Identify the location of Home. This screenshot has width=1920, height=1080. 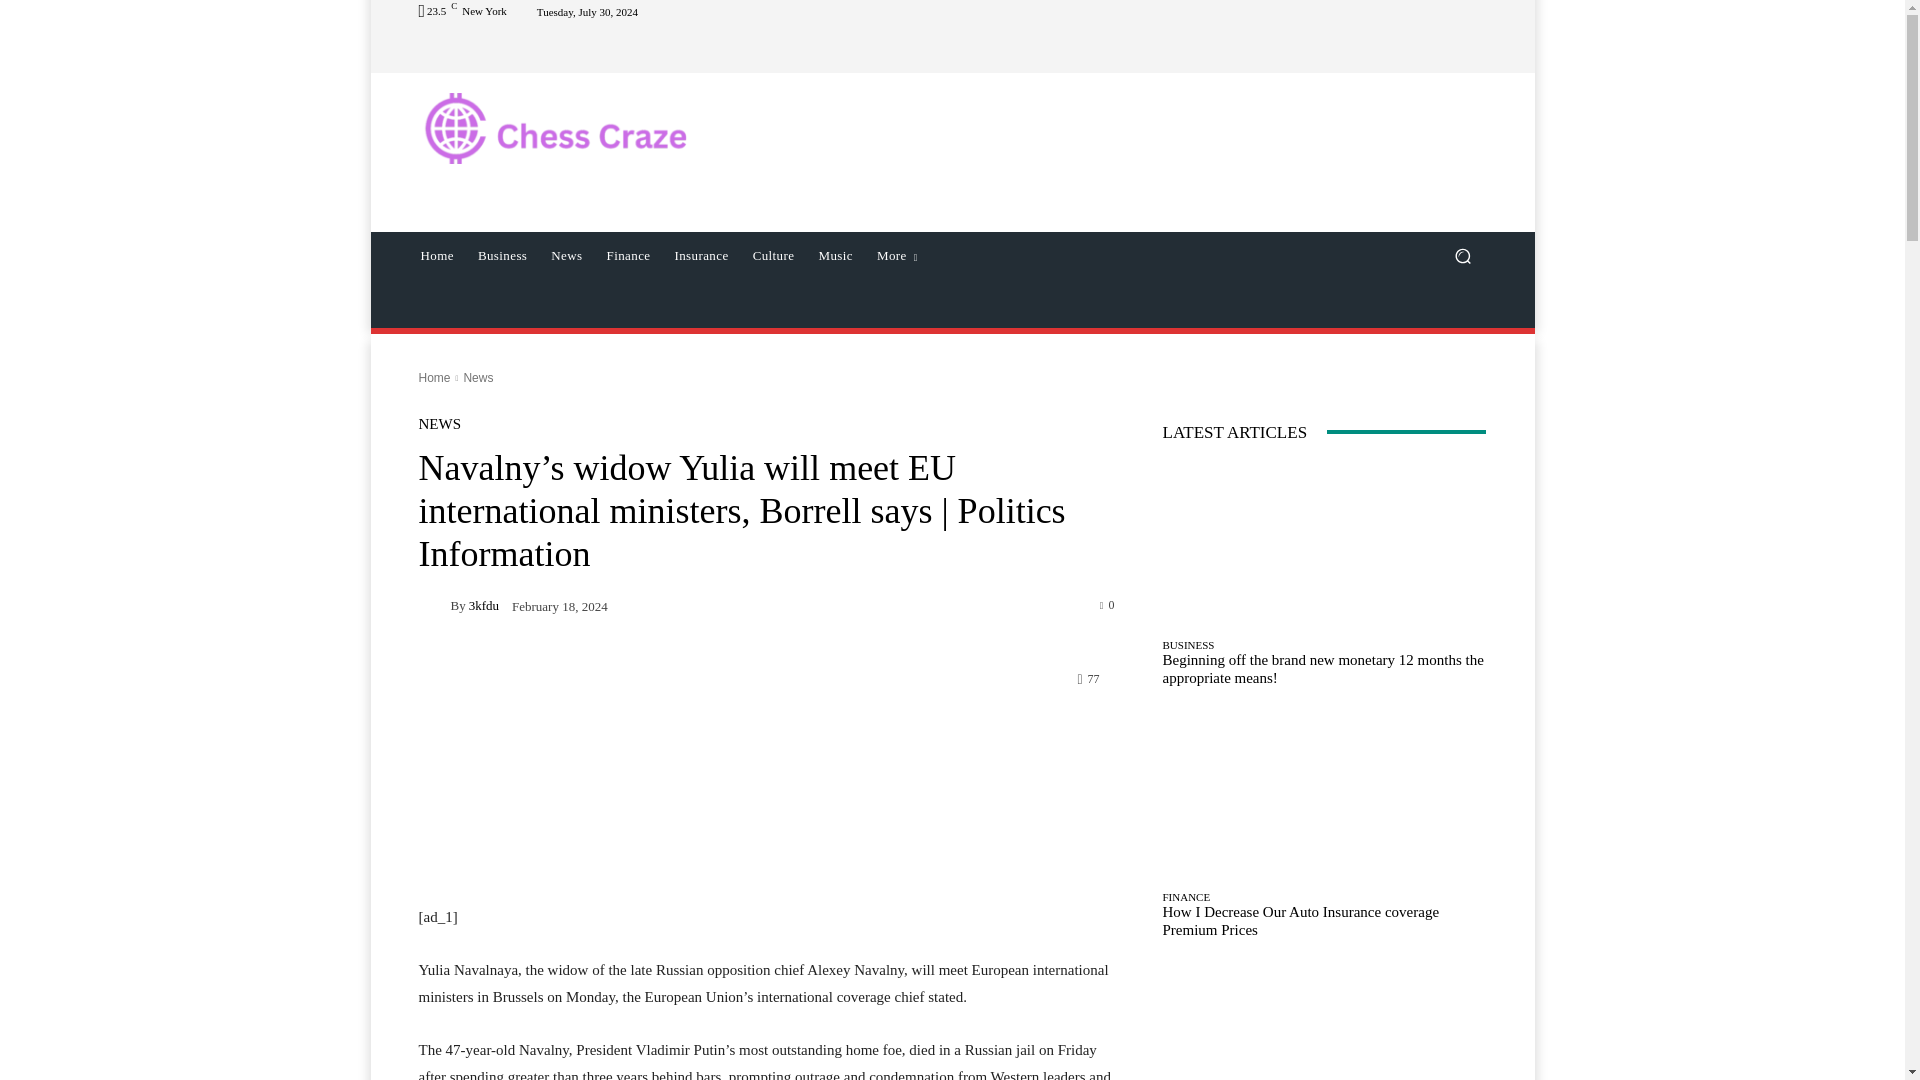
(434, 378).